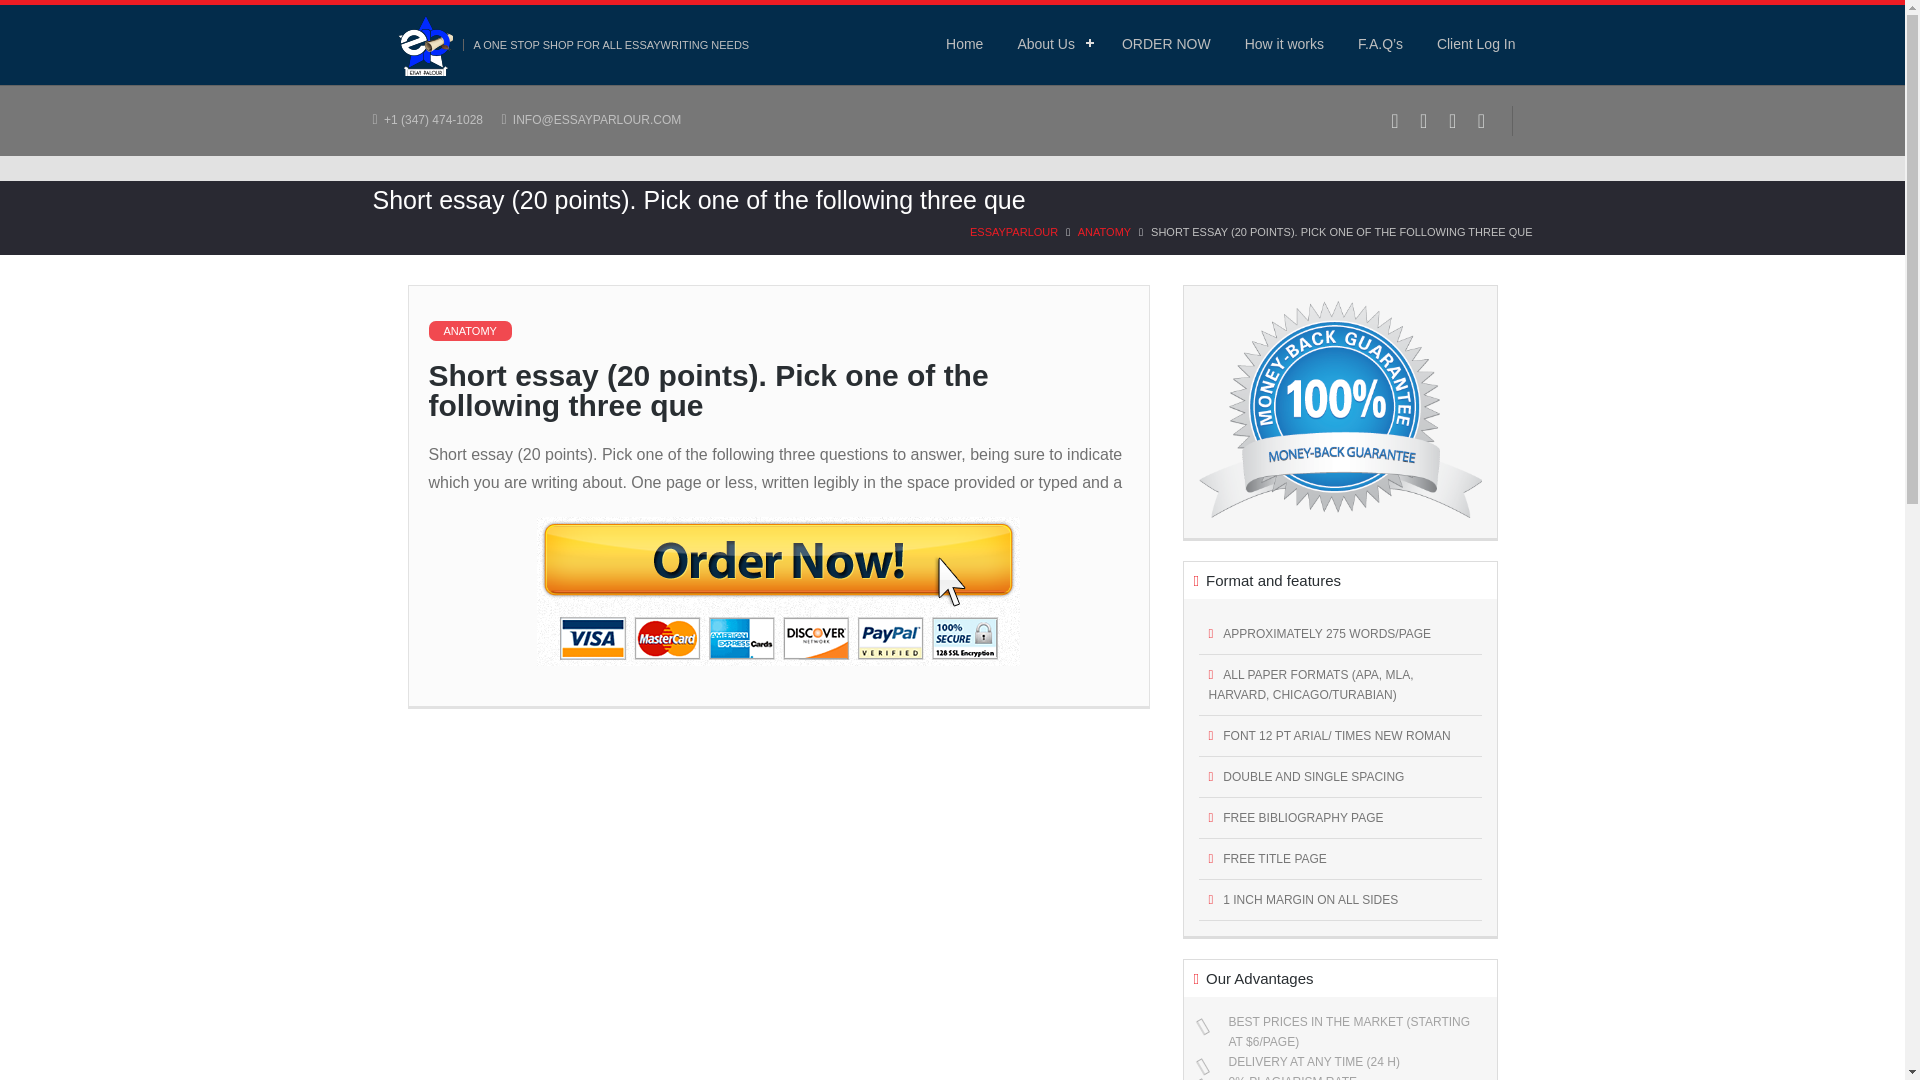 Image resolution: width=1920 pixels, height=1080 pixels. What do you see at coordinates (1284, 44) in the screenshot?
I see `How it works` at bounding box center [1284, 44].